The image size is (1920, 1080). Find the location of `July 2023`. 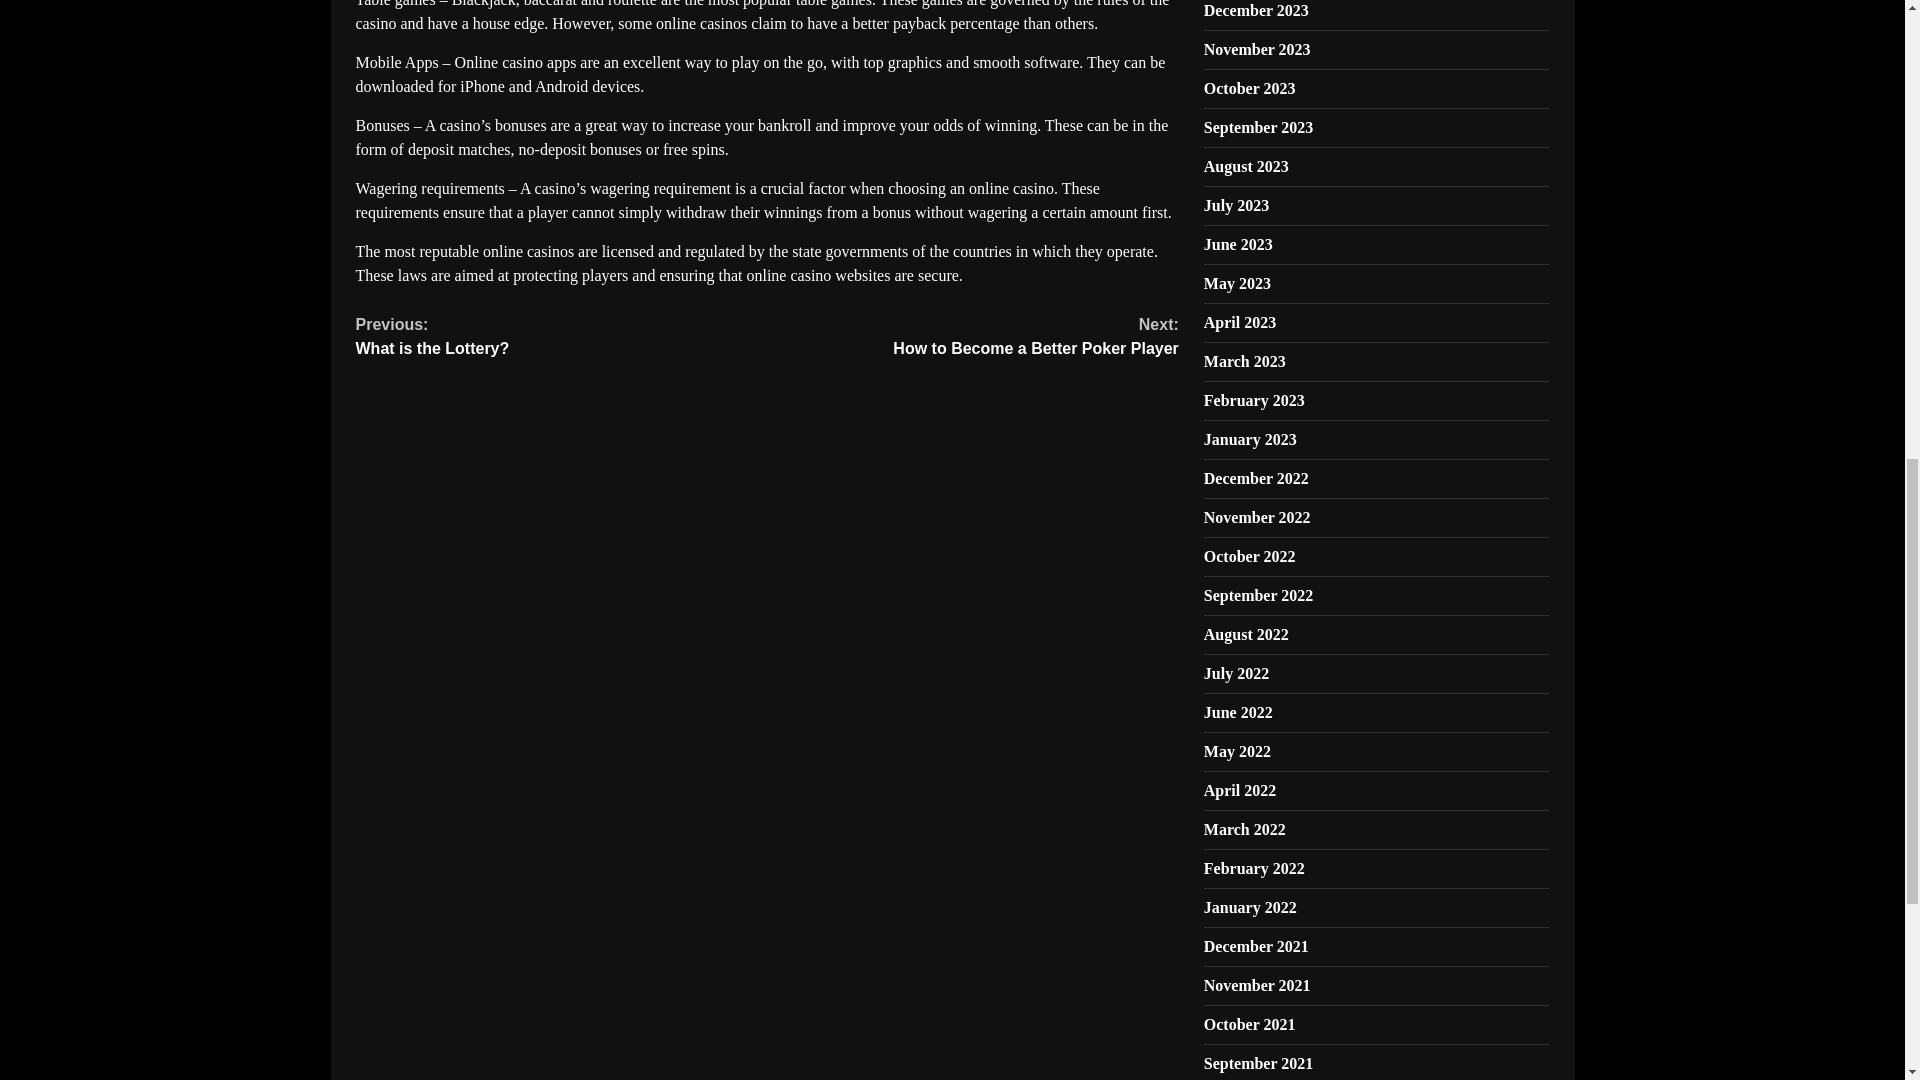

July 2023 is located at coordinates (1236, 204).